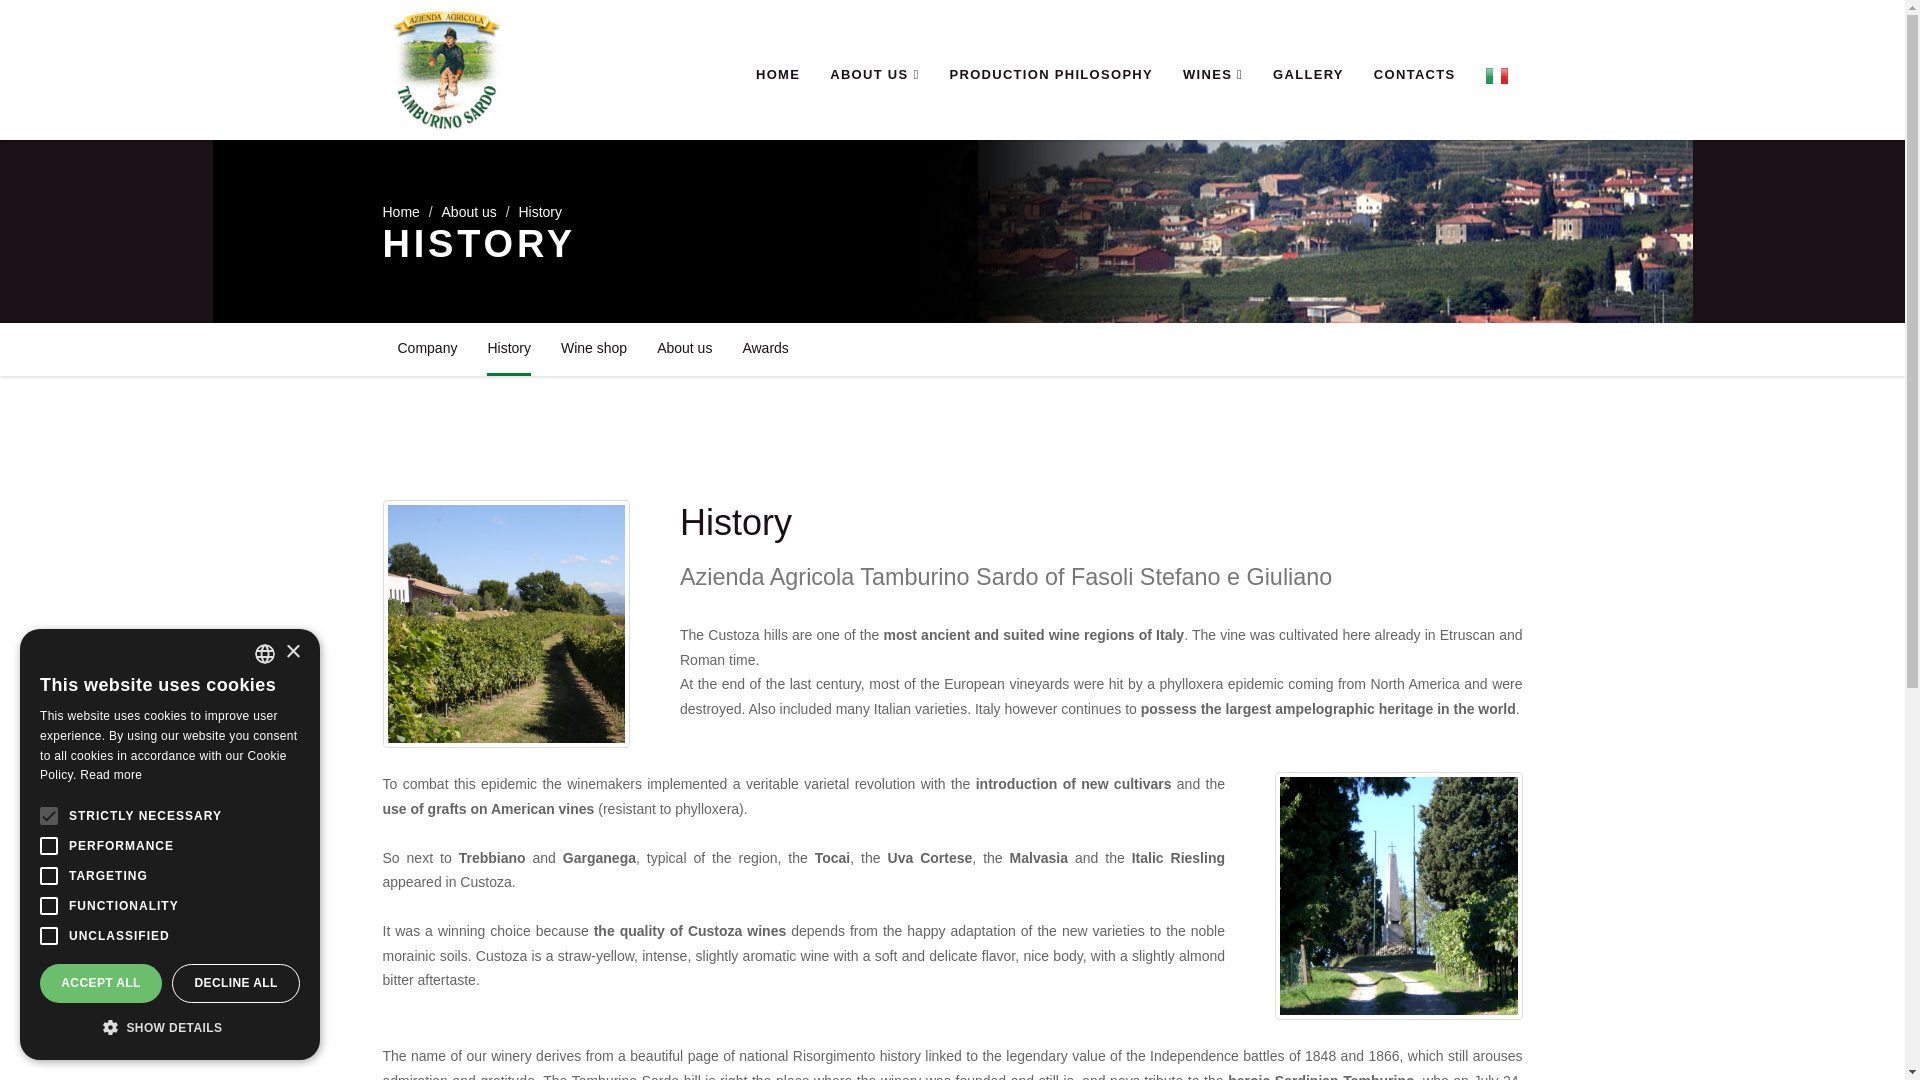 This screenshot has height=1080, width=1920. I want to click on Company, so click(427, 348).